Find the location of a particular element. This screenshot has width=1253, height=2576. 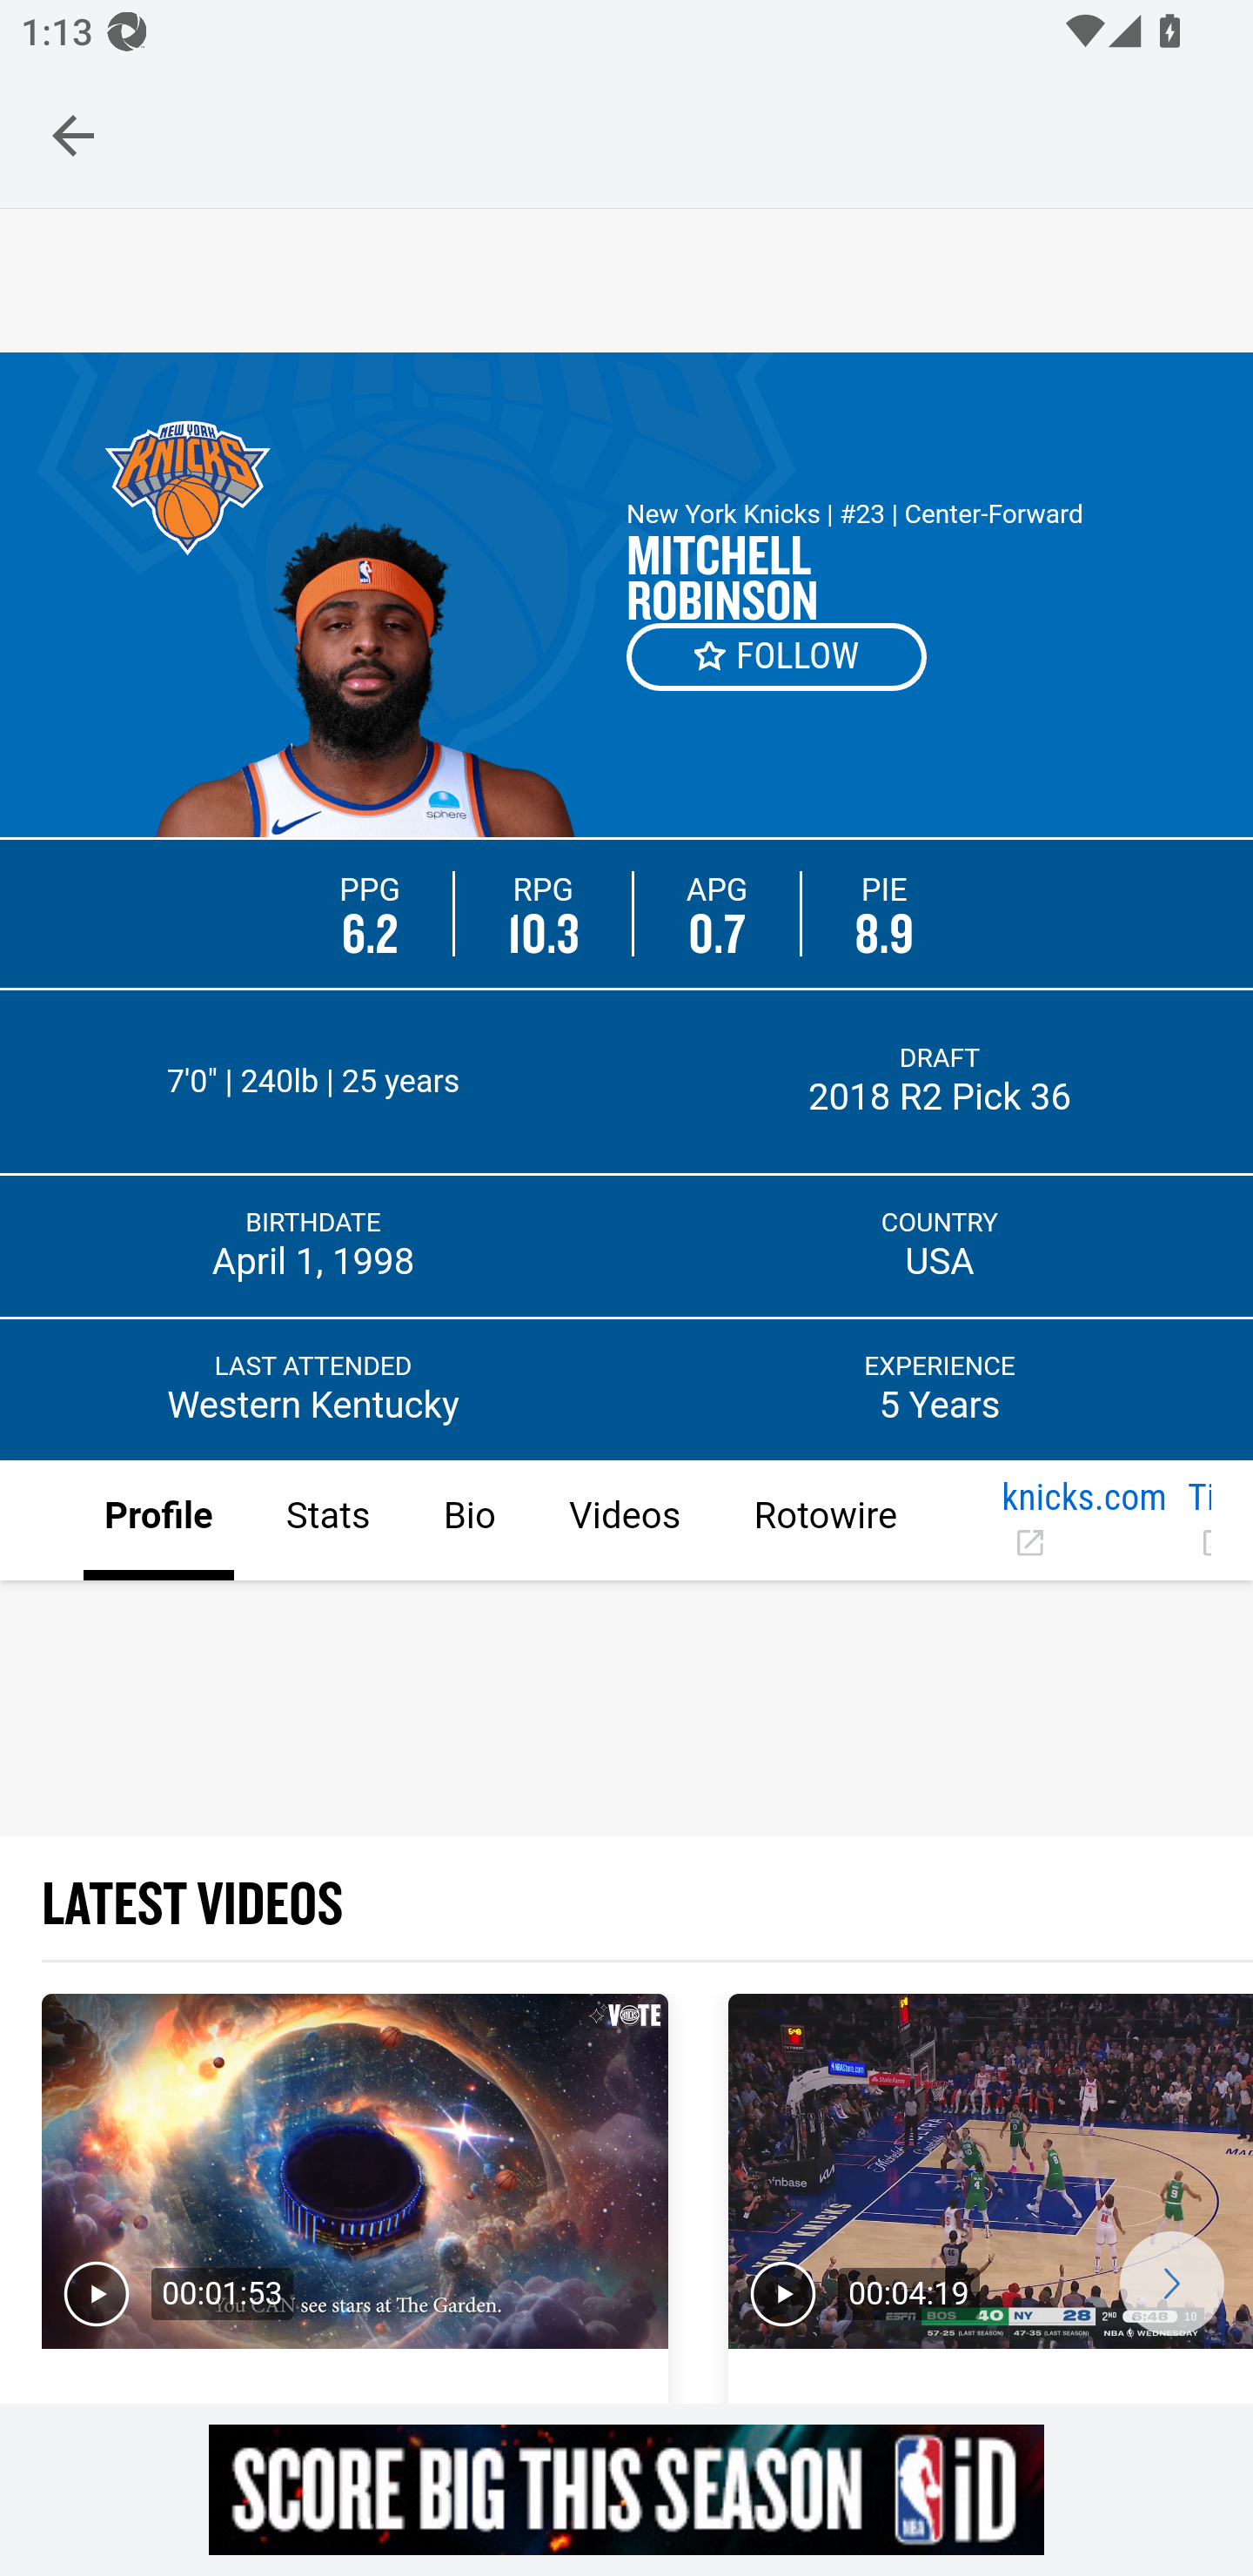

Carousel Button is located at coordinates (1171, 2284).